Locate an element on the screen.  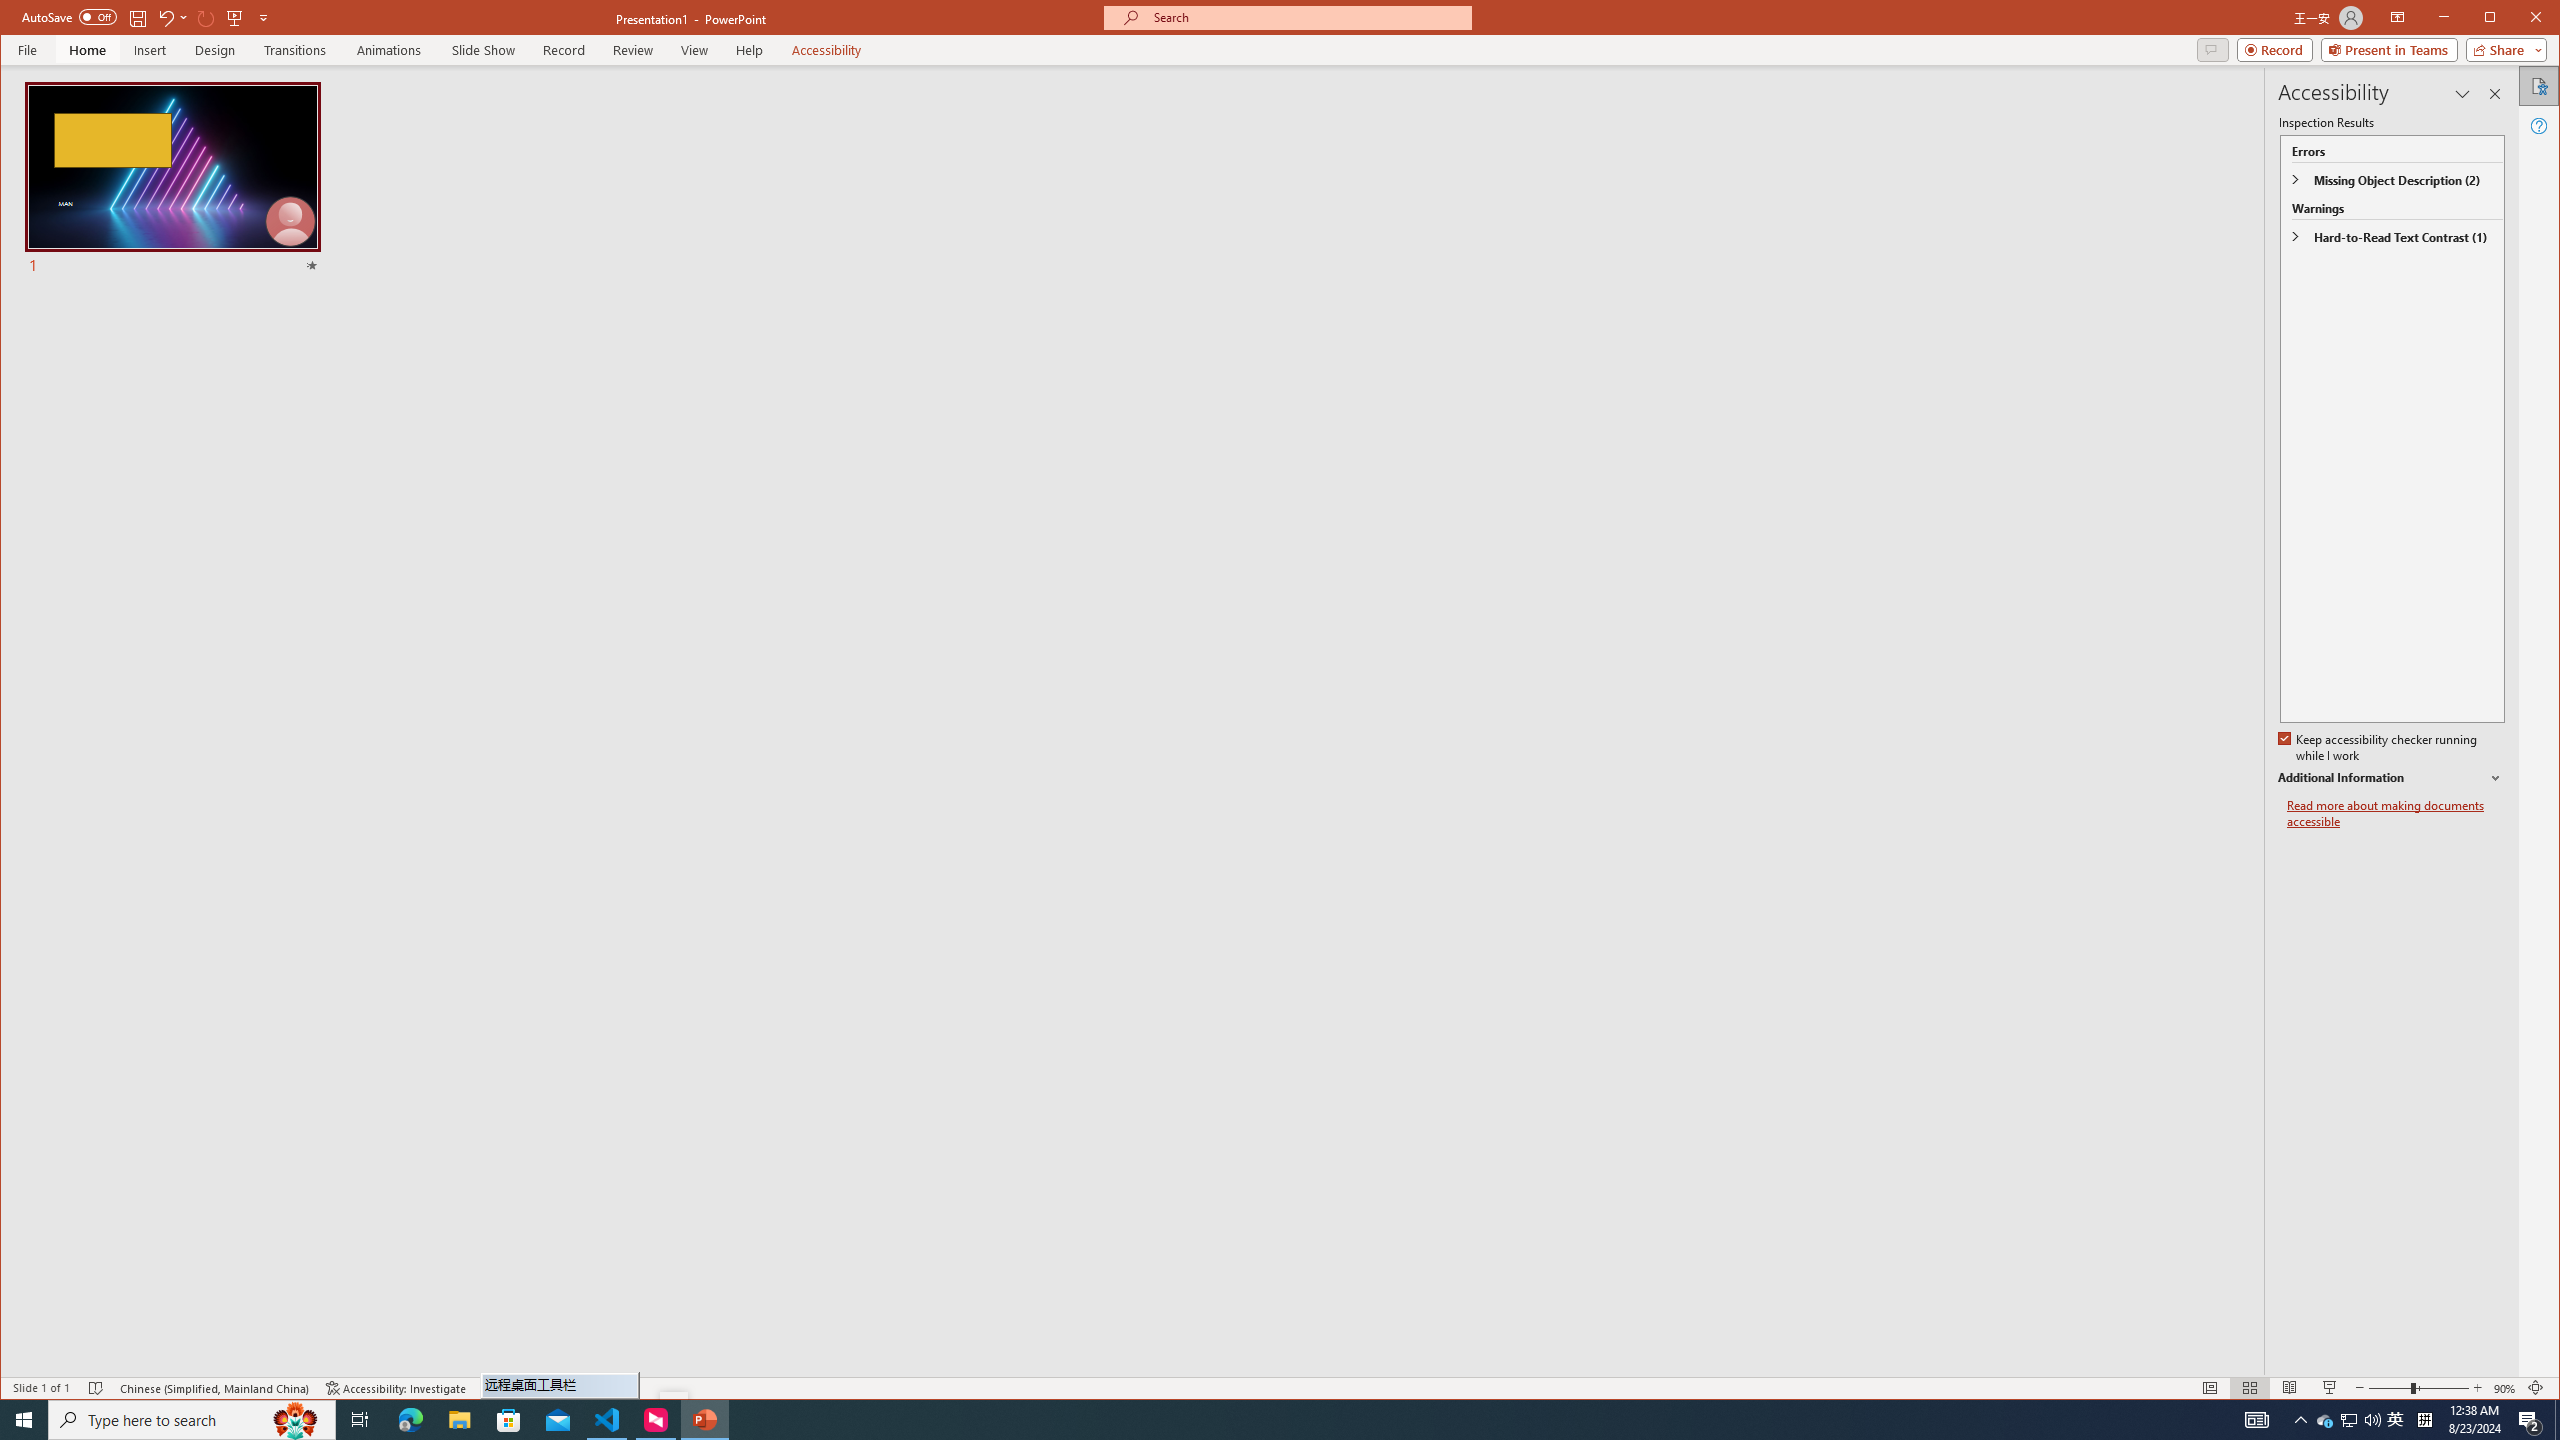
Additional Information is located at coordinates (2392, 778).